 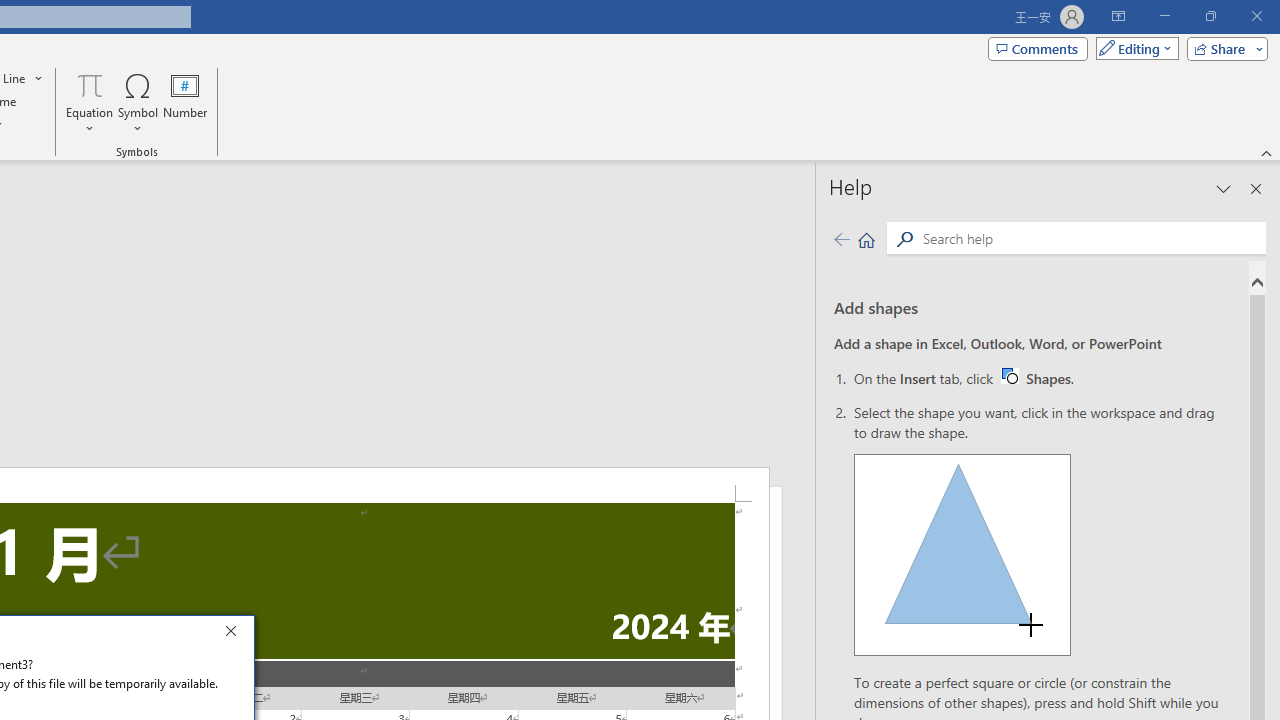 I want to click on Search, so click(x=1224, y=188).